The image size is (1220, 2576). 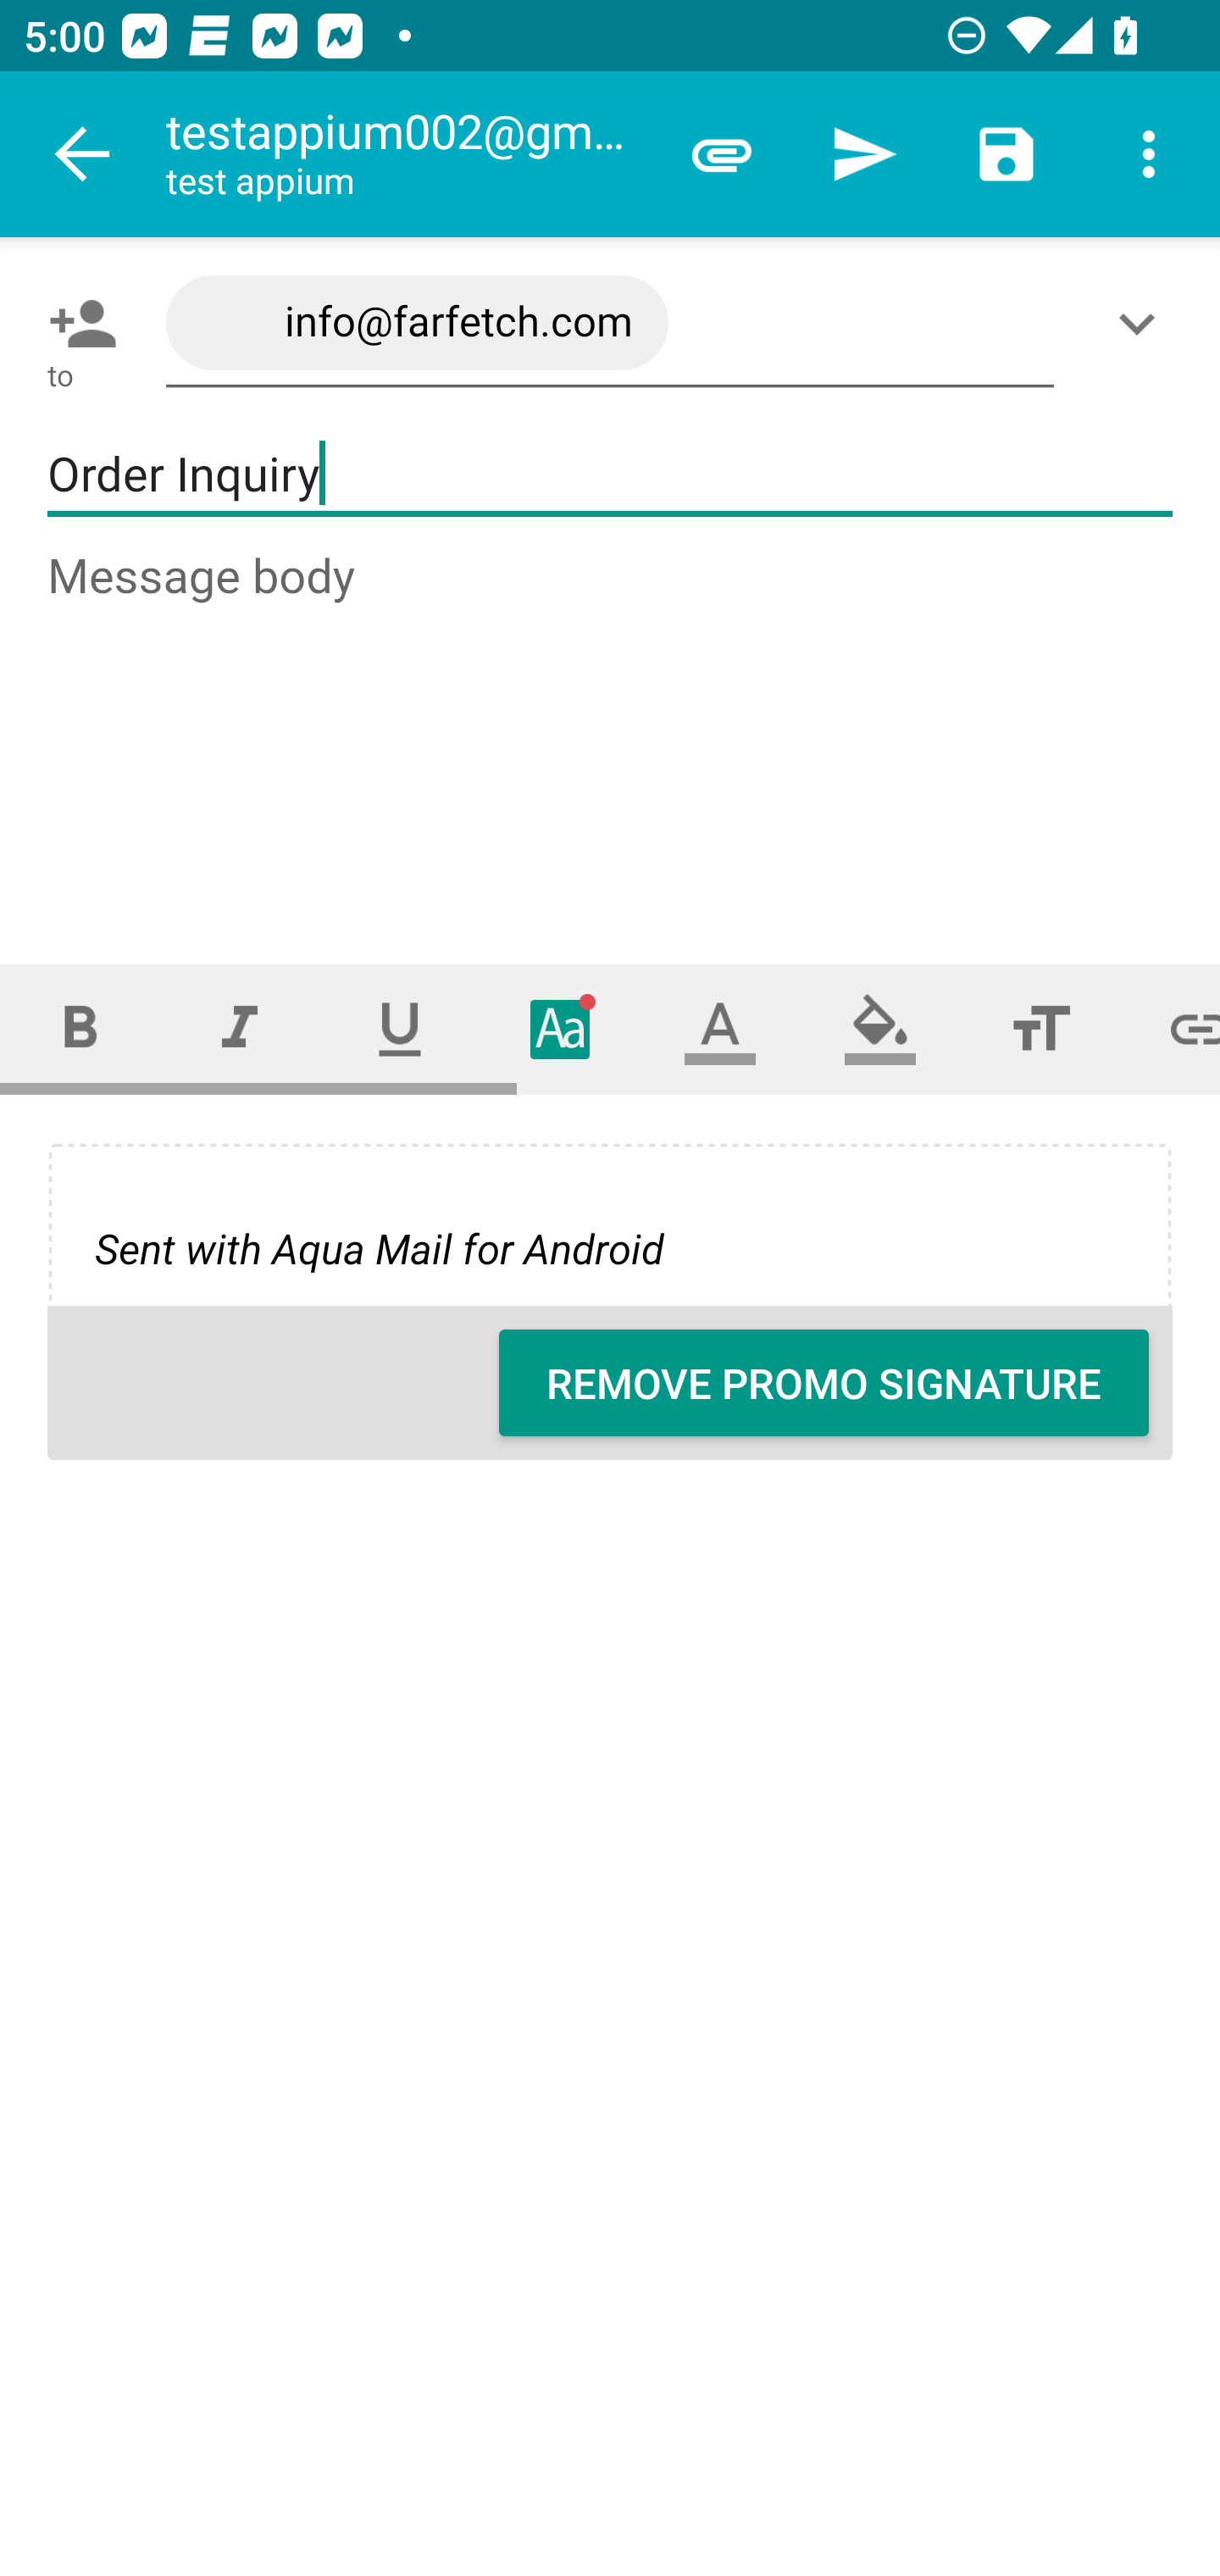 What do you see at coordinates (610, 324) in the screenshot?
I see `info@farfetch.com, ` at bounding box center [610, 324].